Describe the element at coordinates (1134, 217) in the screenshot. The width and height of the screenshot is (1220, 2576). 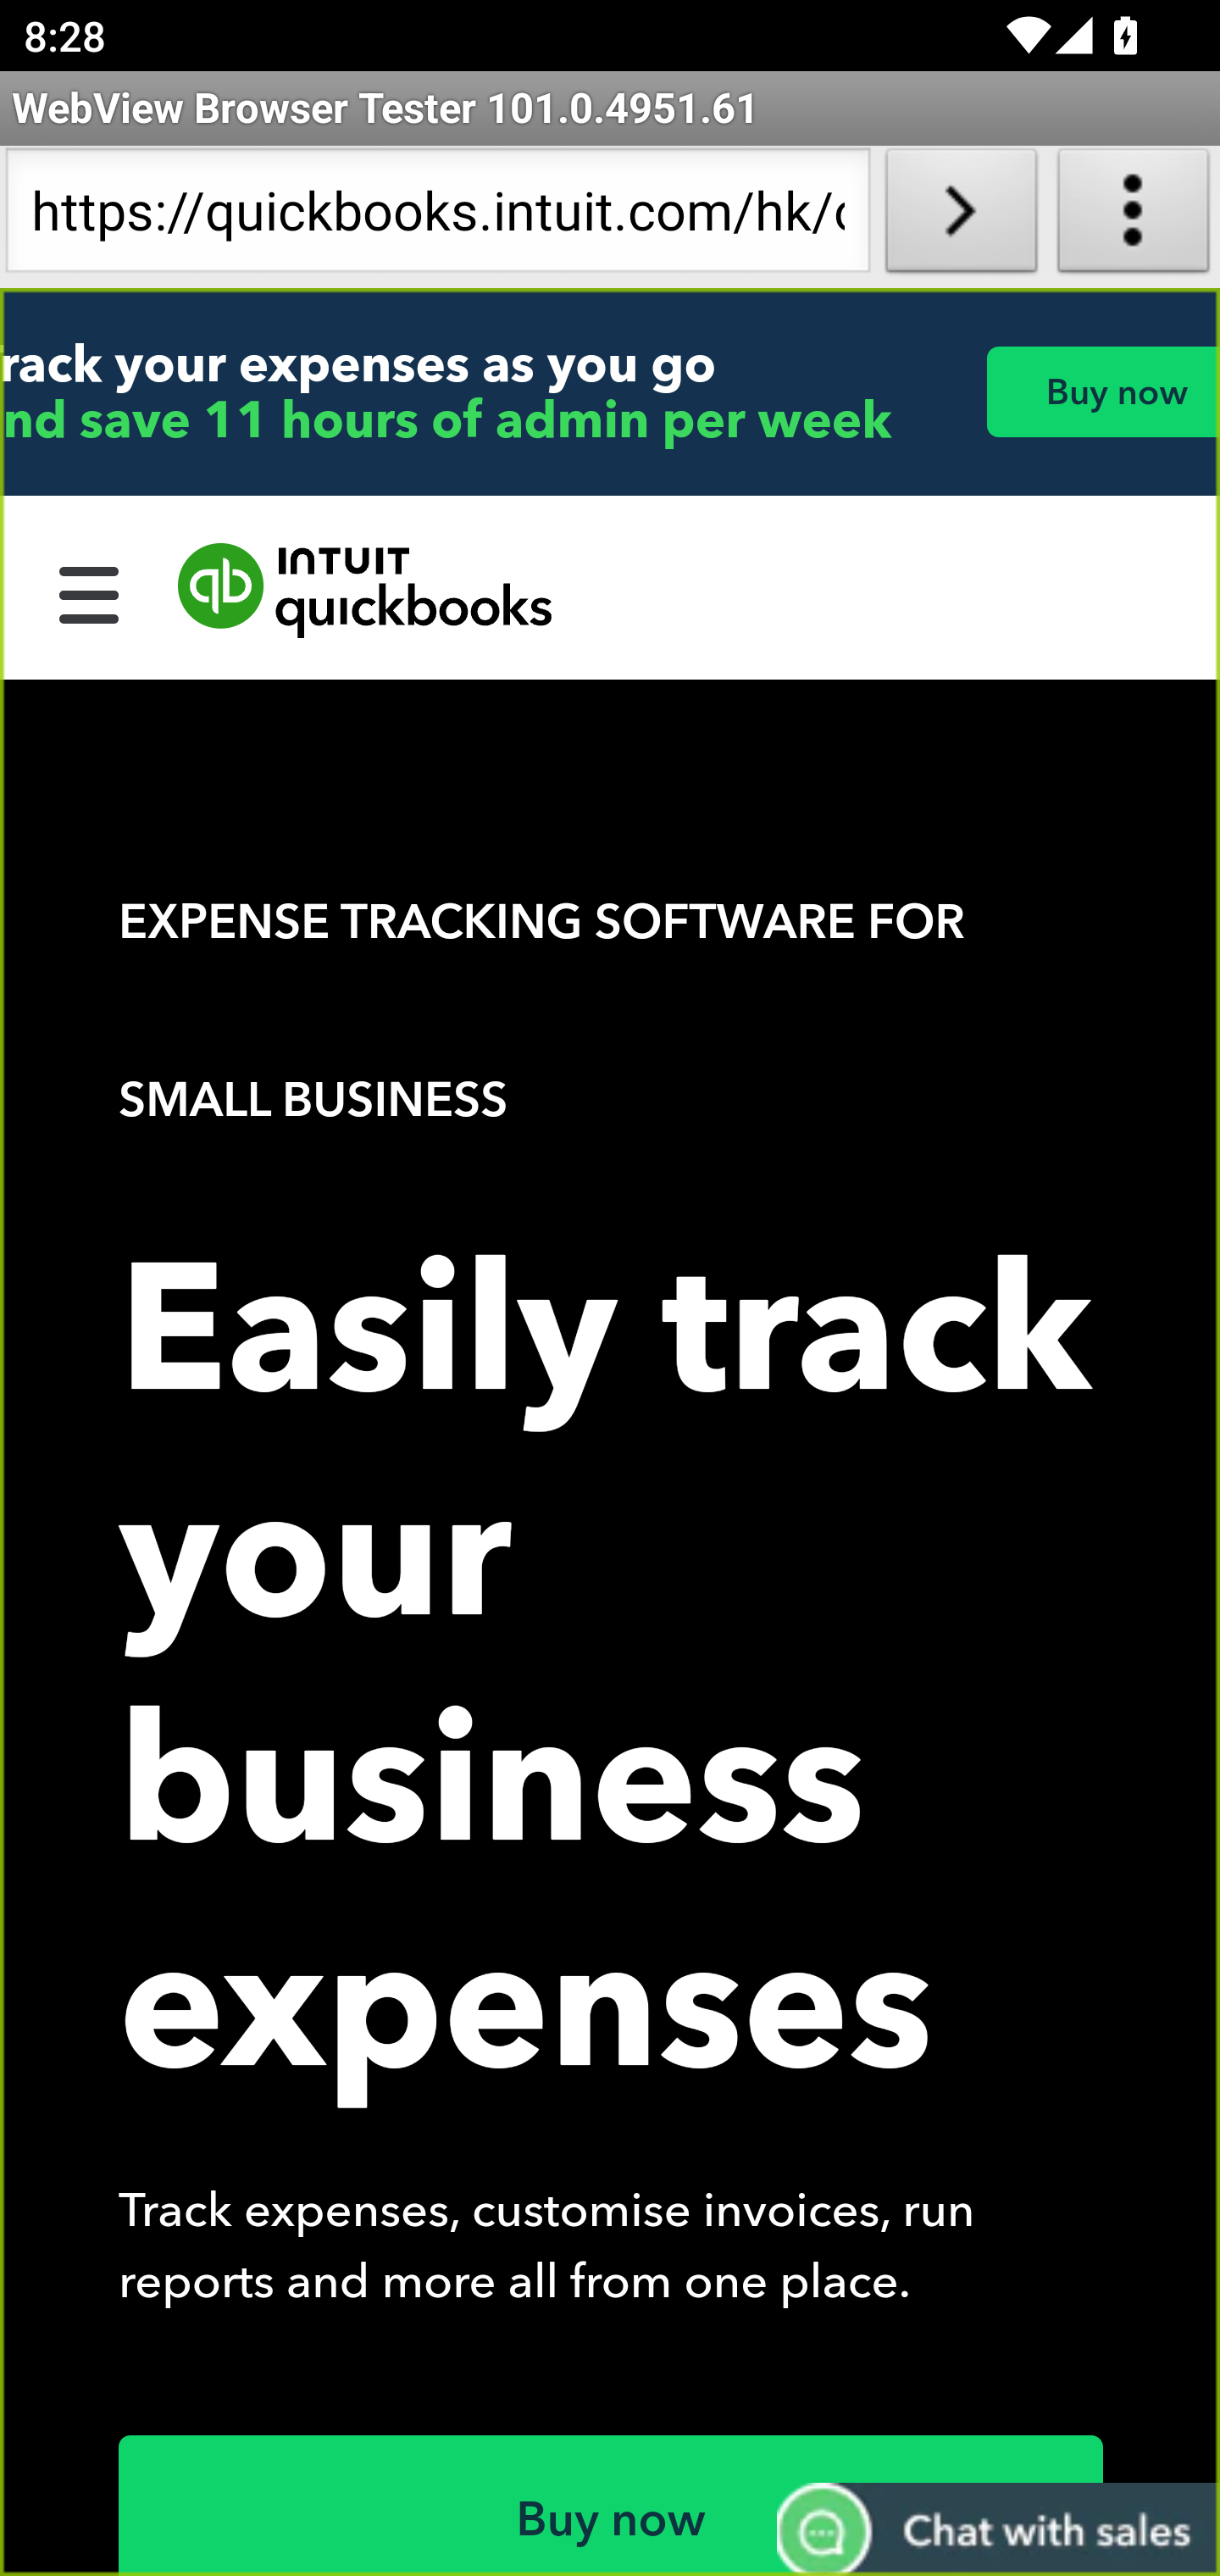
I see `About WebView` at that location.